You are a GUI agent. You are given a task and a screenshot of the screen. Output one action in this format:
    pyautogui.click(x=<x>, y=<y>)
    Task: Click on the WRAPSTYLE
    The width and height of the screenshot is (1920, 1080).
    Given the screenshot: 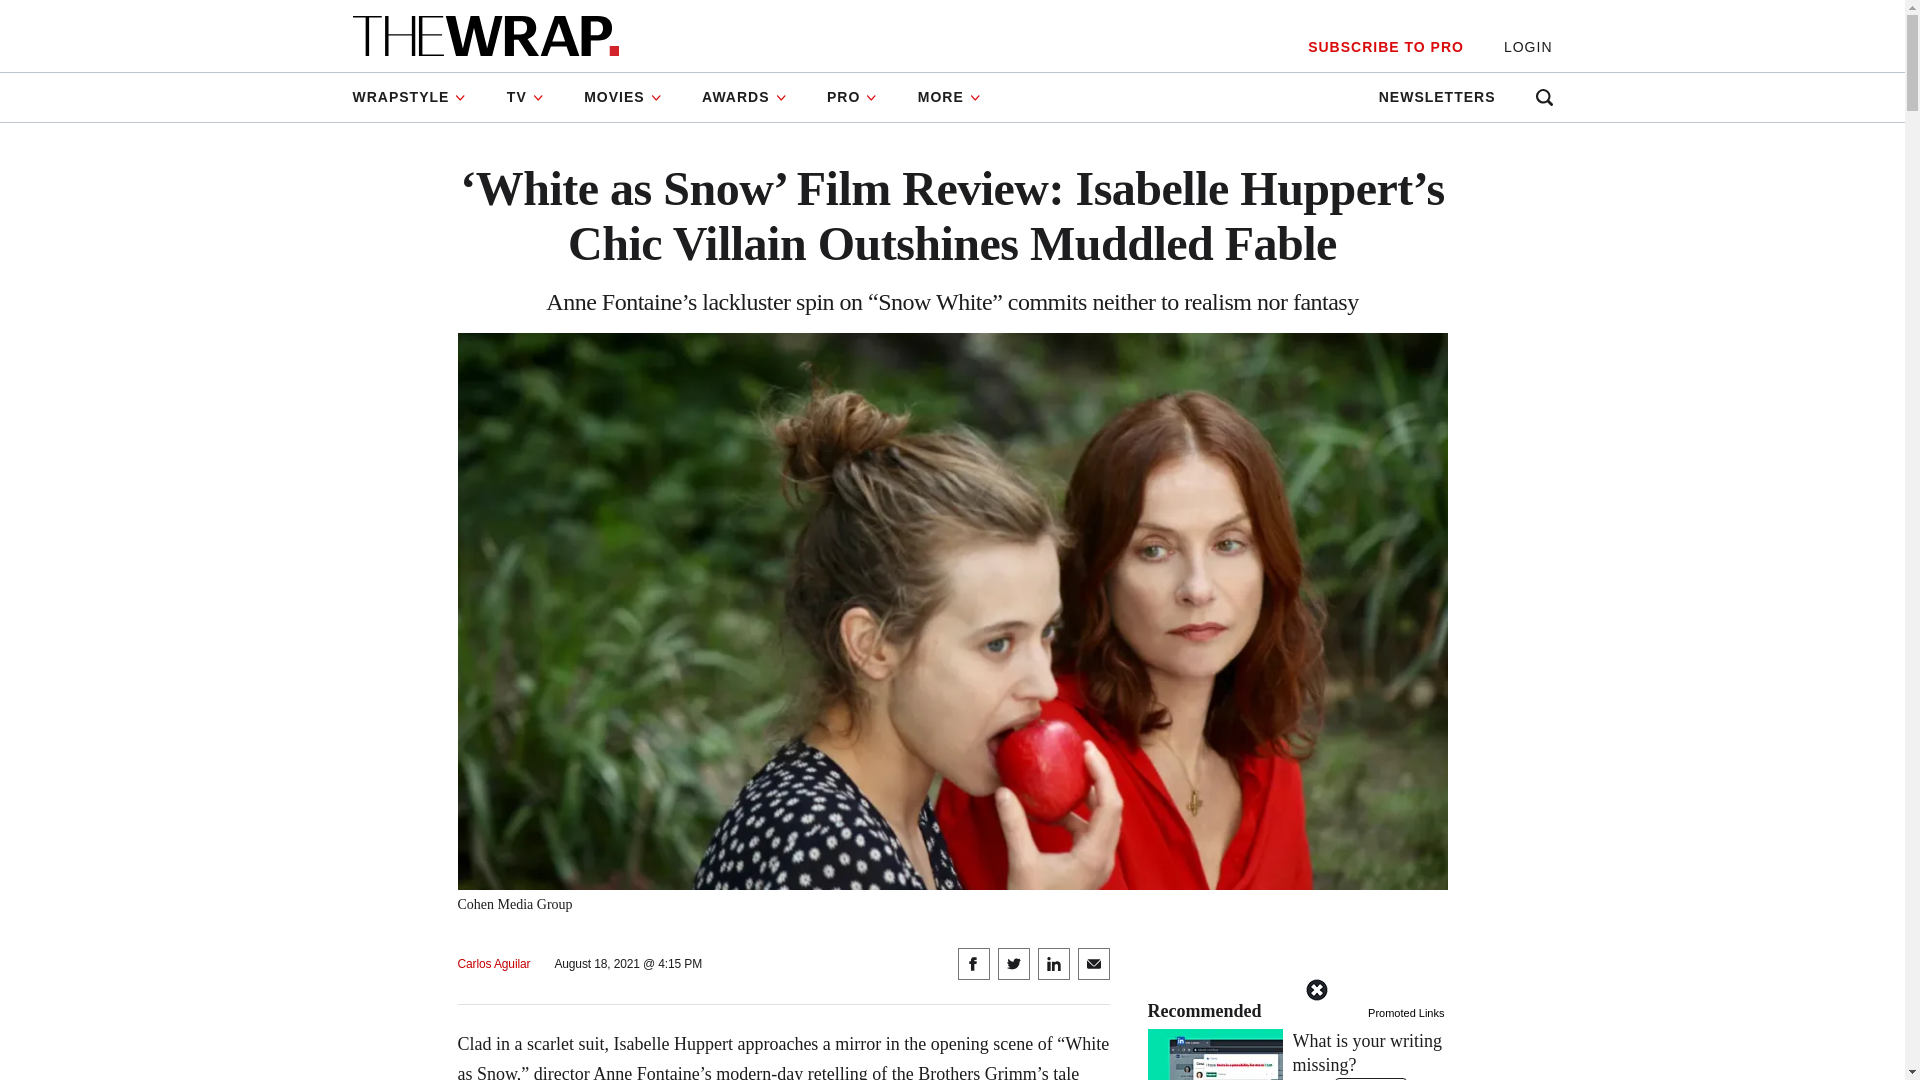 What is the action you would take?
    pyautogui.click(x=418, y=98)
    